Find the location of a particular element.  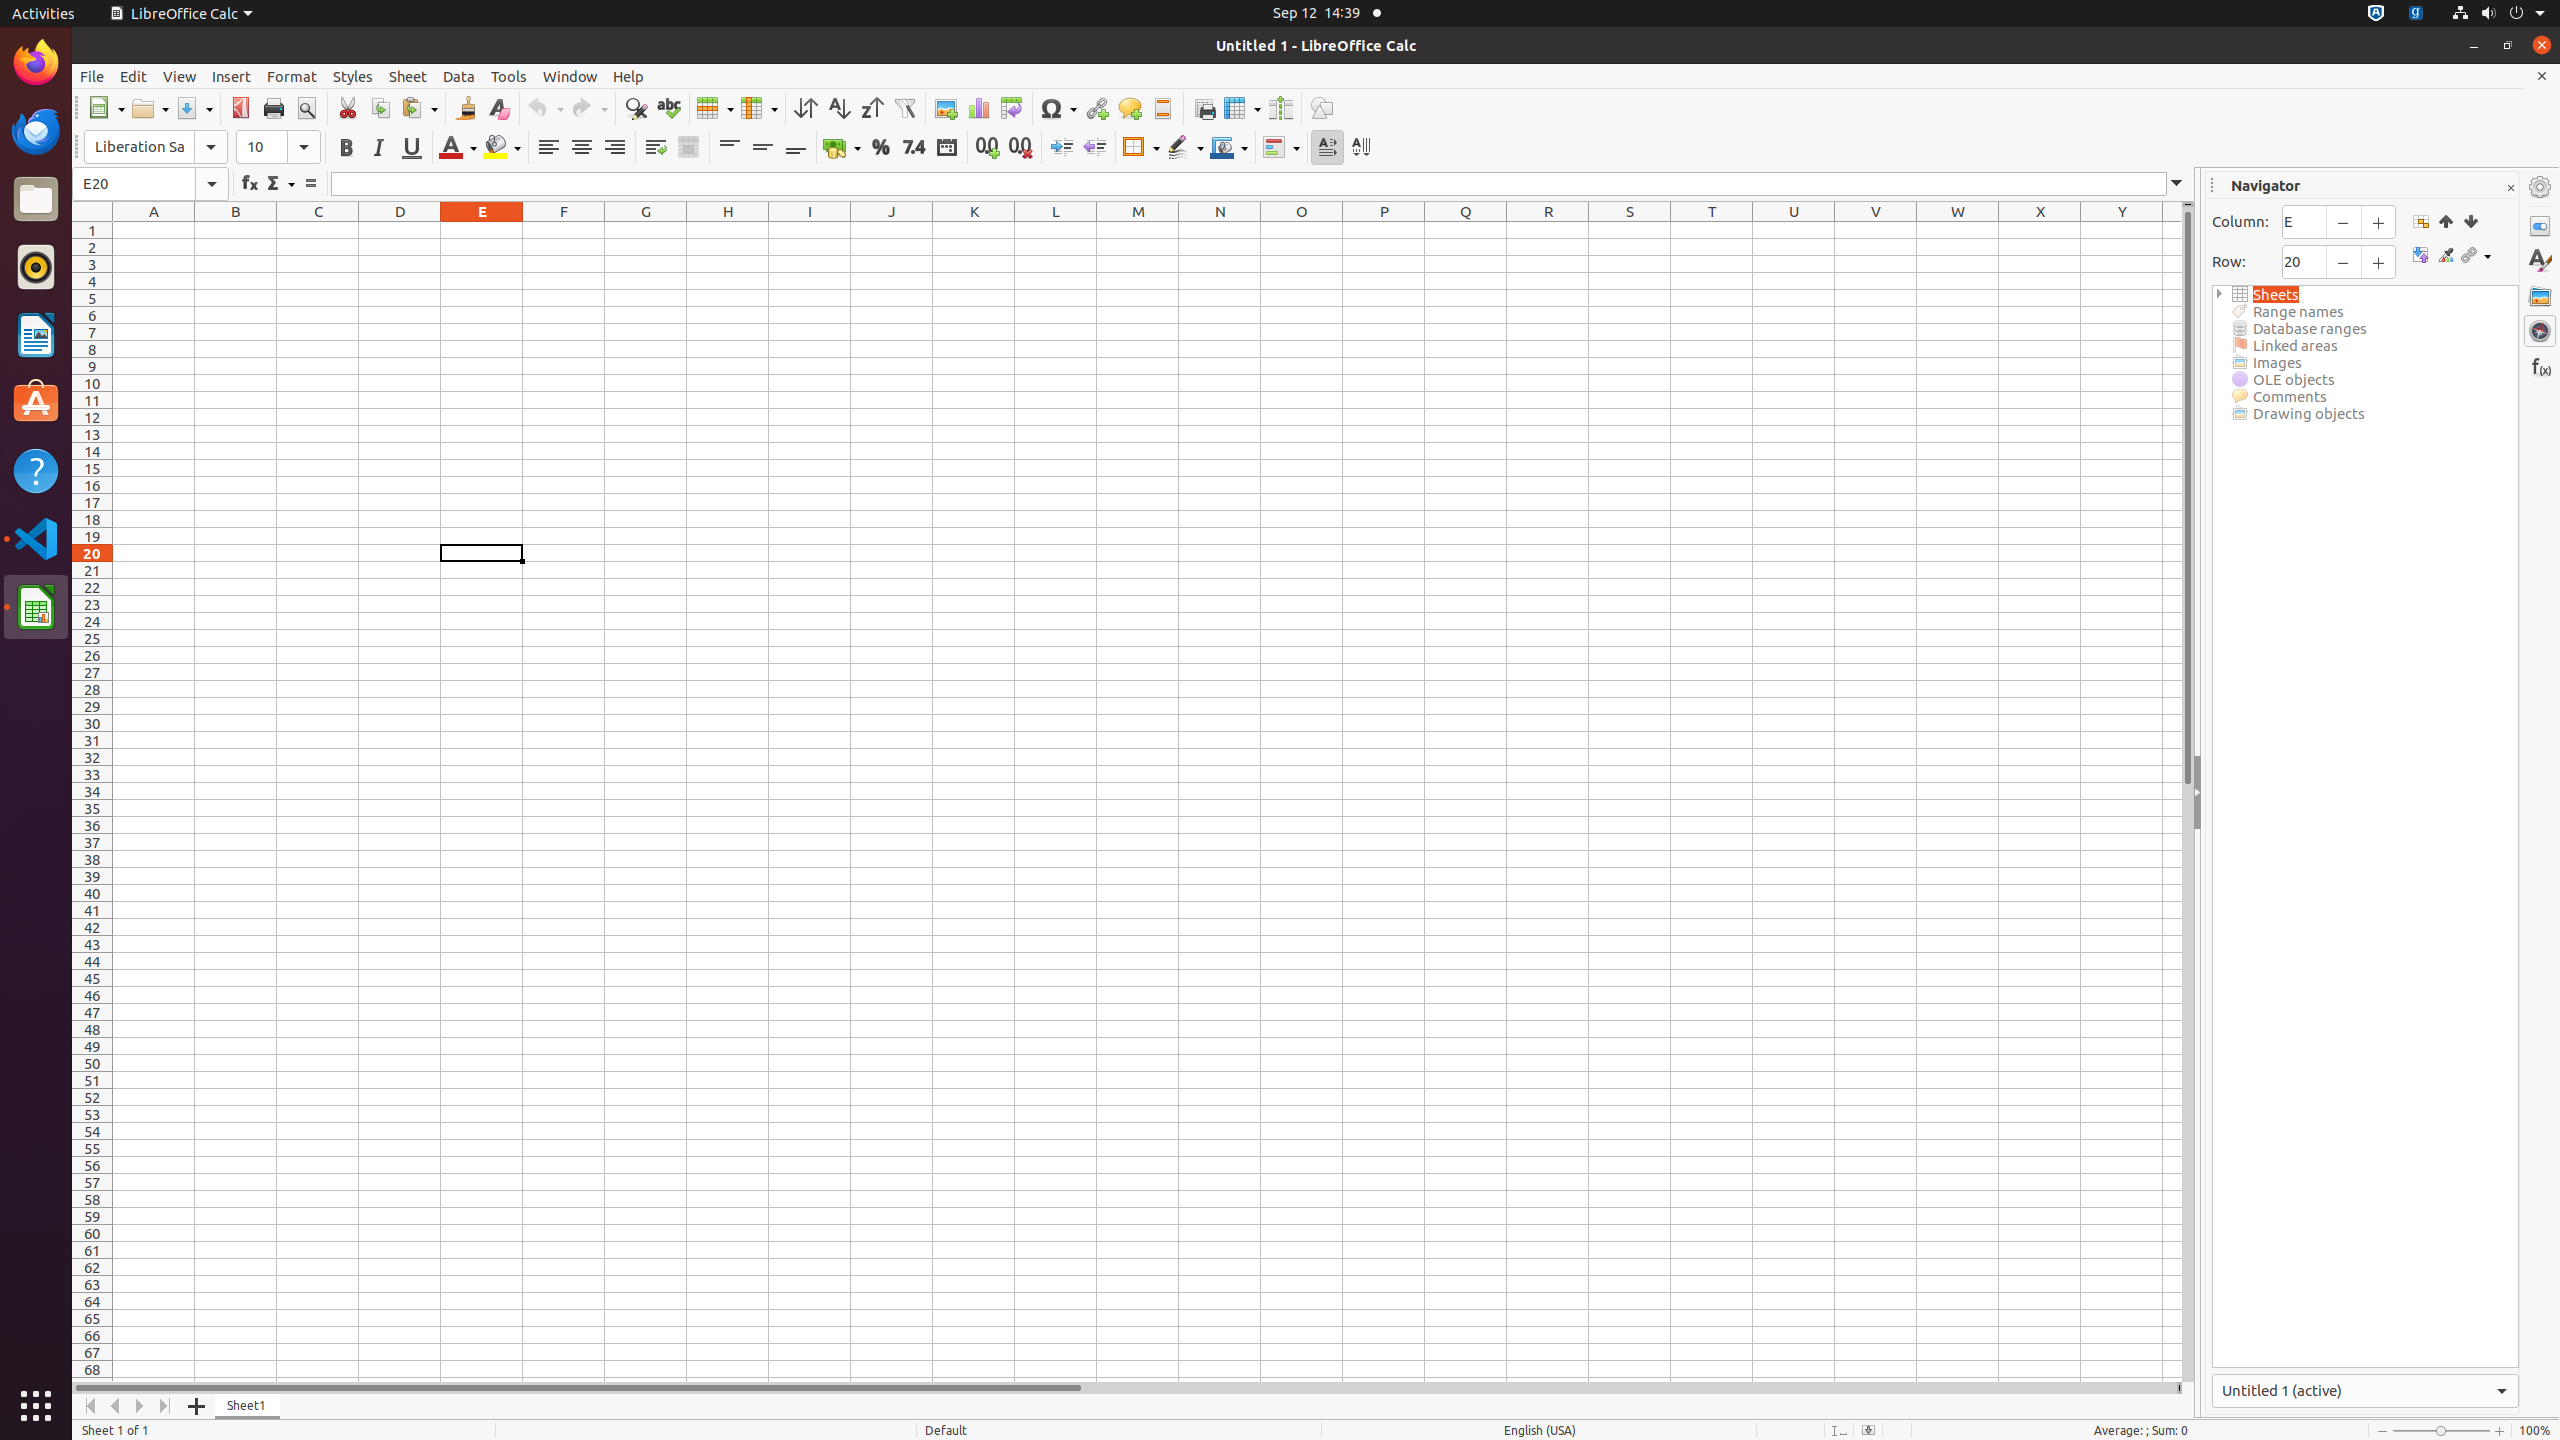

Align Top is located at coordinates (730, 148).